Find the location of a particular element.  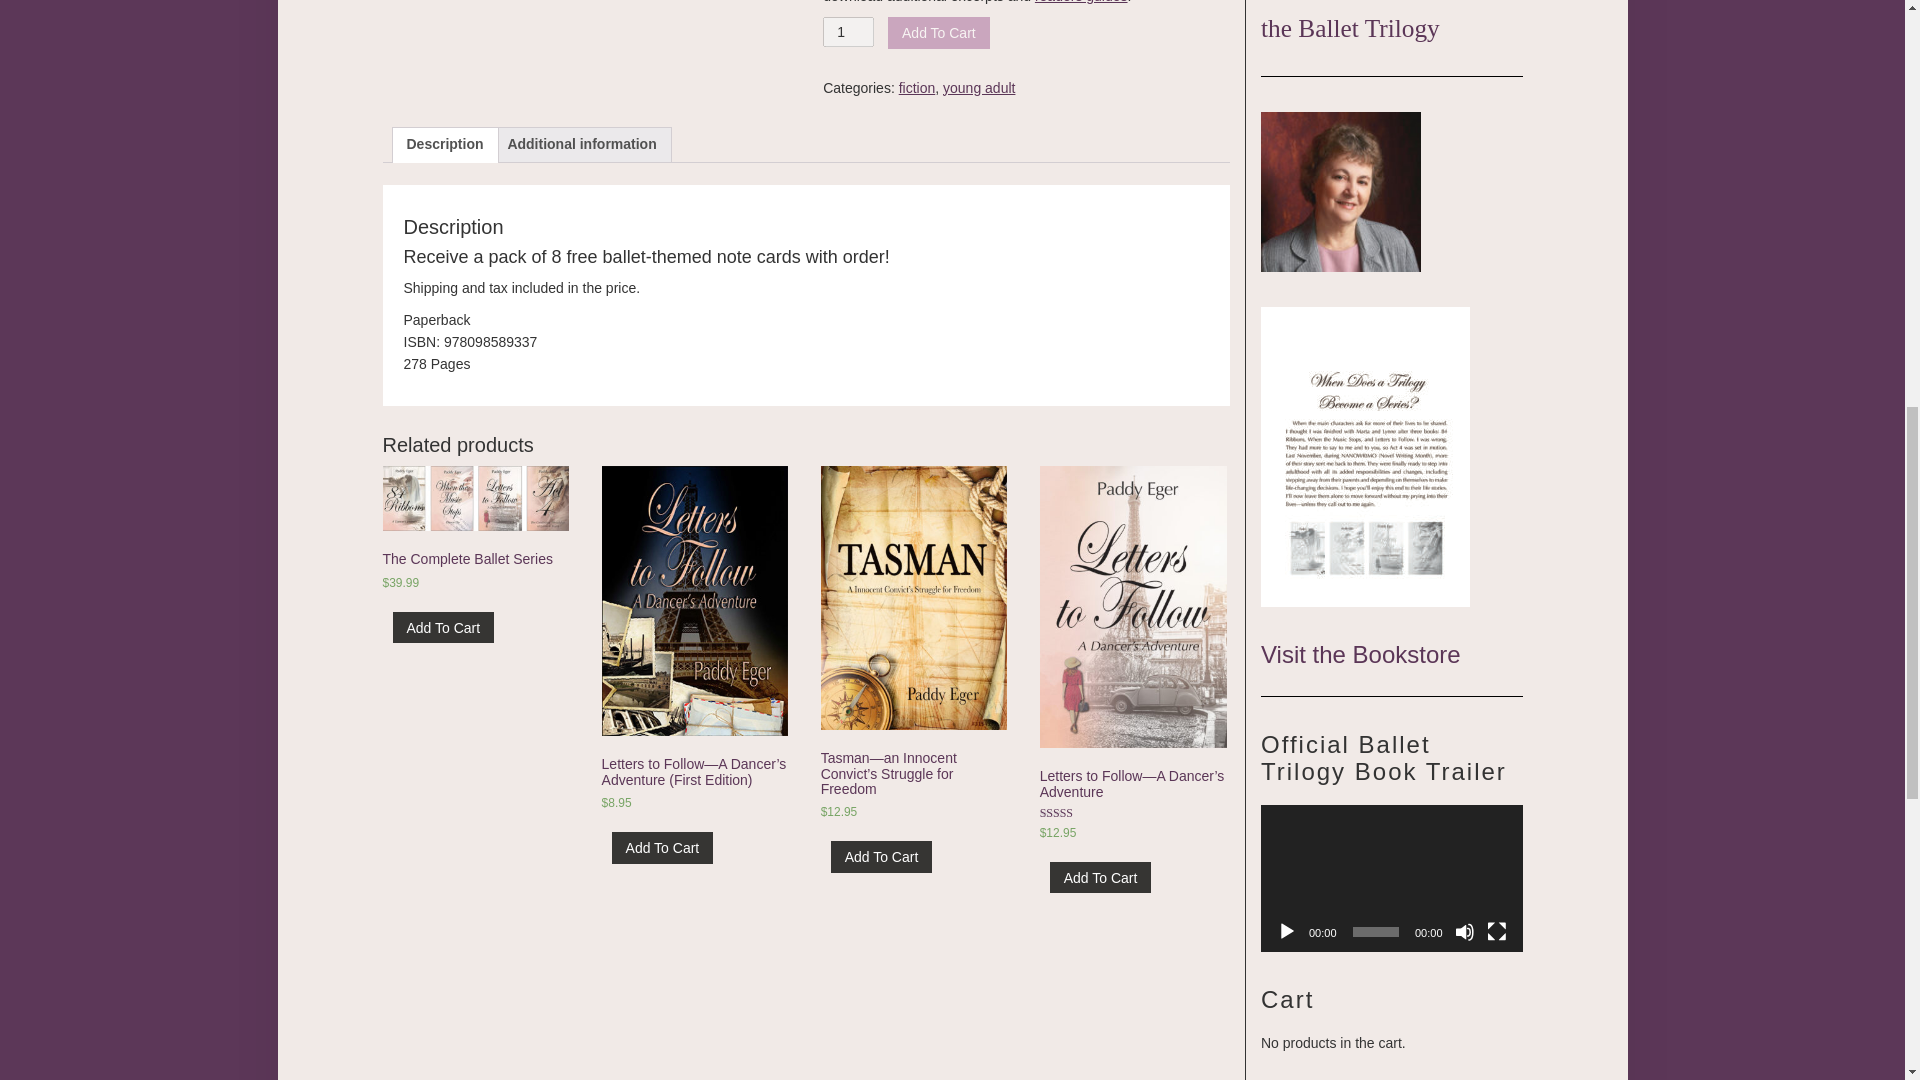

readers guides is located at coordinates (1081, 2).